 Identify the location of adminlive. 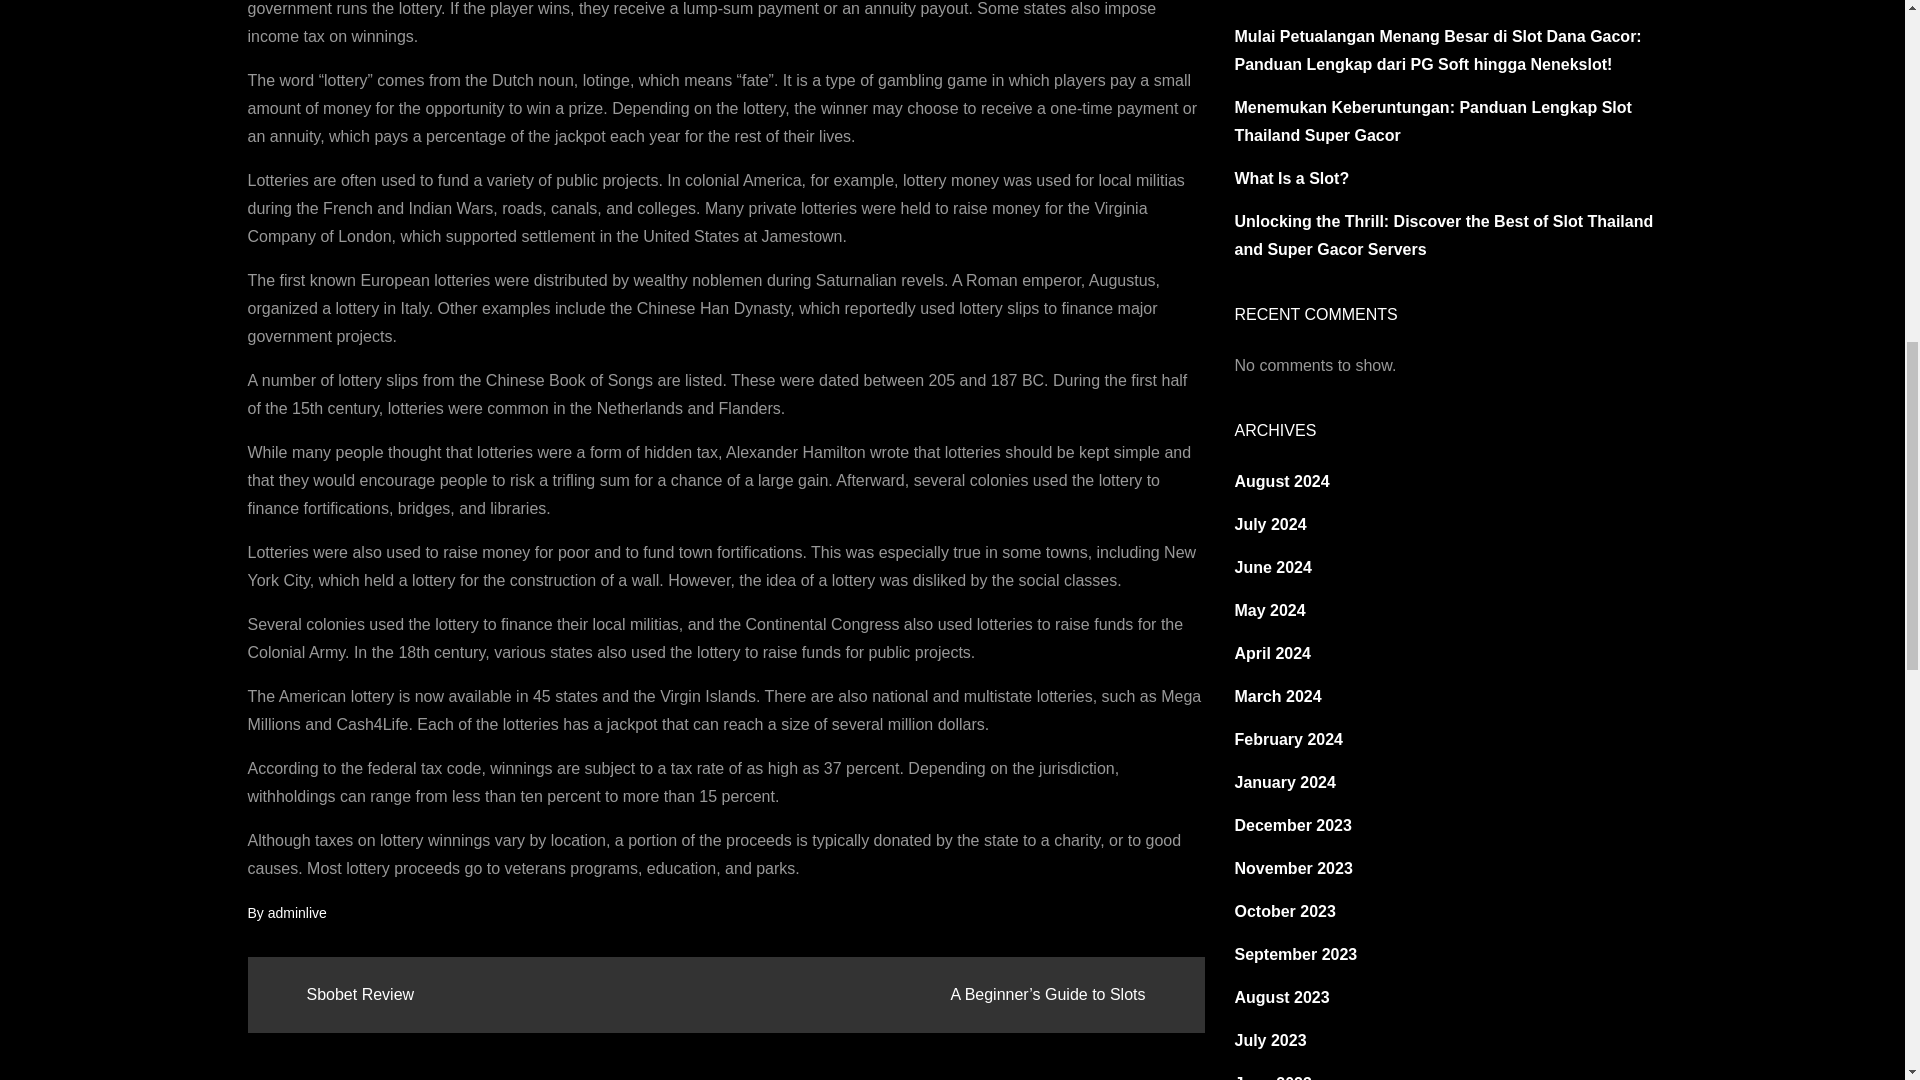
(297, 913).